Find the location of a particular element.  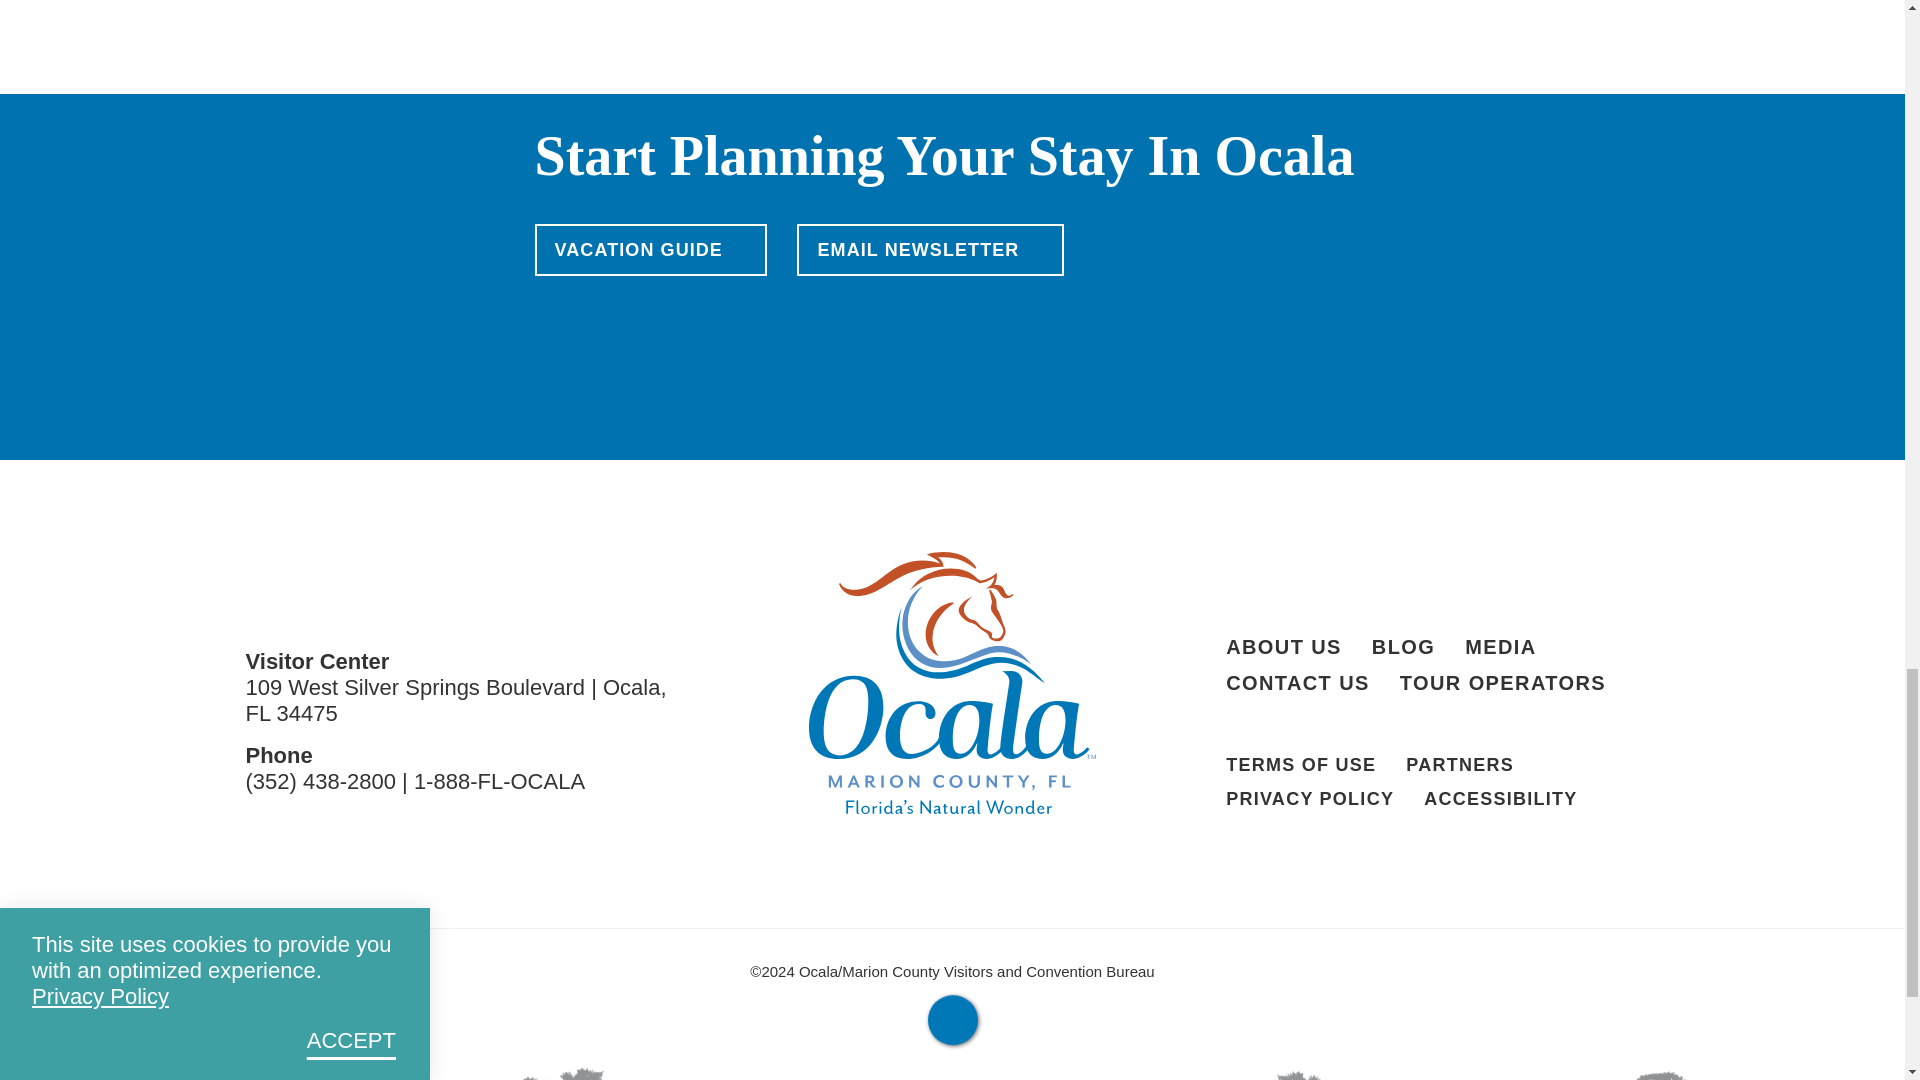

PRIVACY POLICY is located at coordinates (1310, 798).